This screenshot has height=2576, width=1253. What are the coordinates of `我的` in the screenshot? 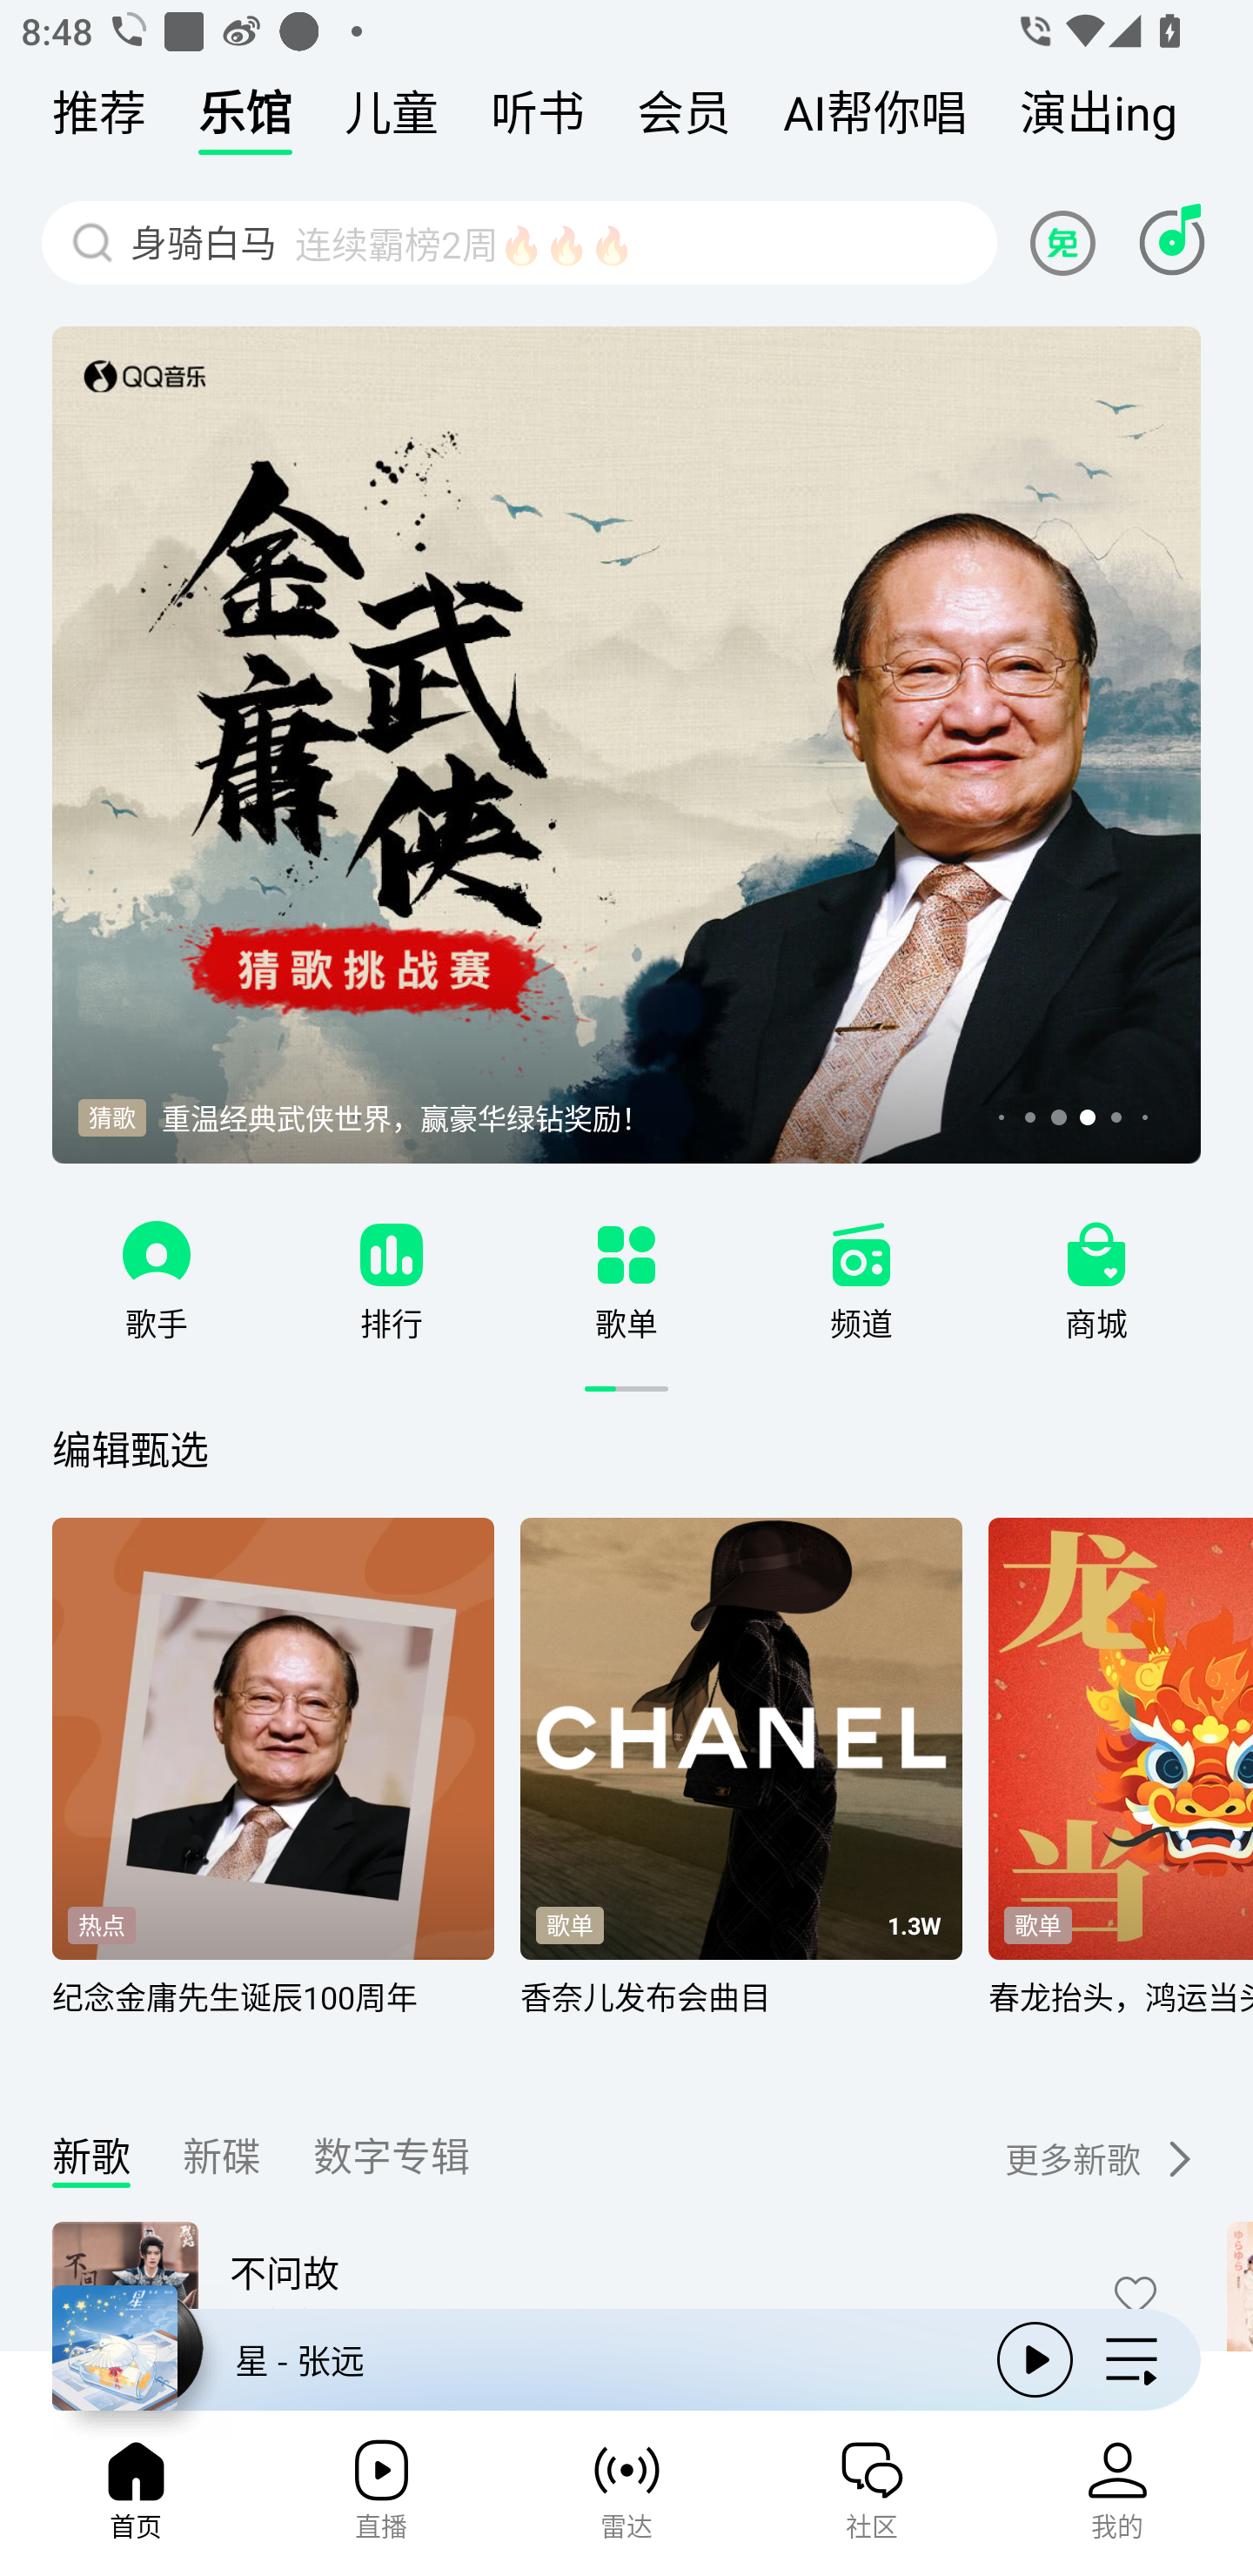 It's located at (1117, 2499).